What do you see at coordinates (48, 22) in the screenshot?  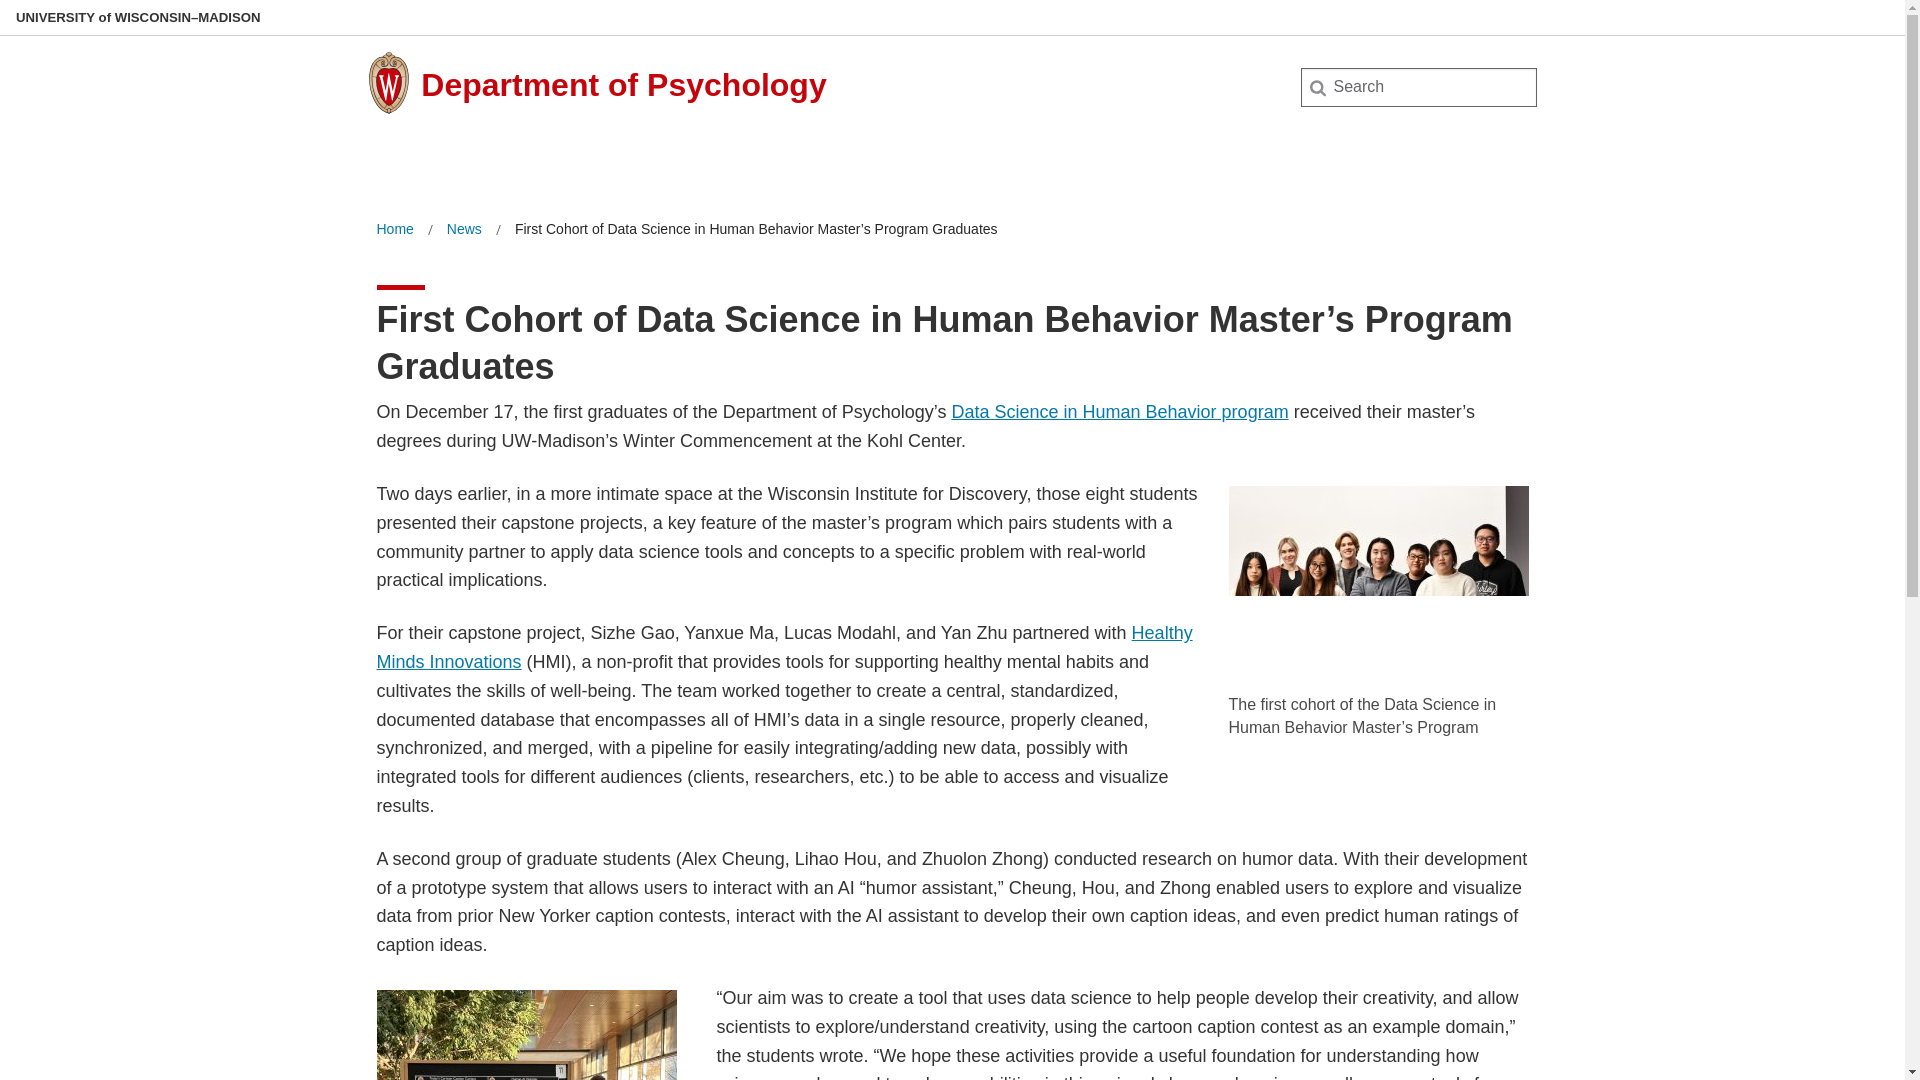 I see `Search` at bounding box center [48, 22].